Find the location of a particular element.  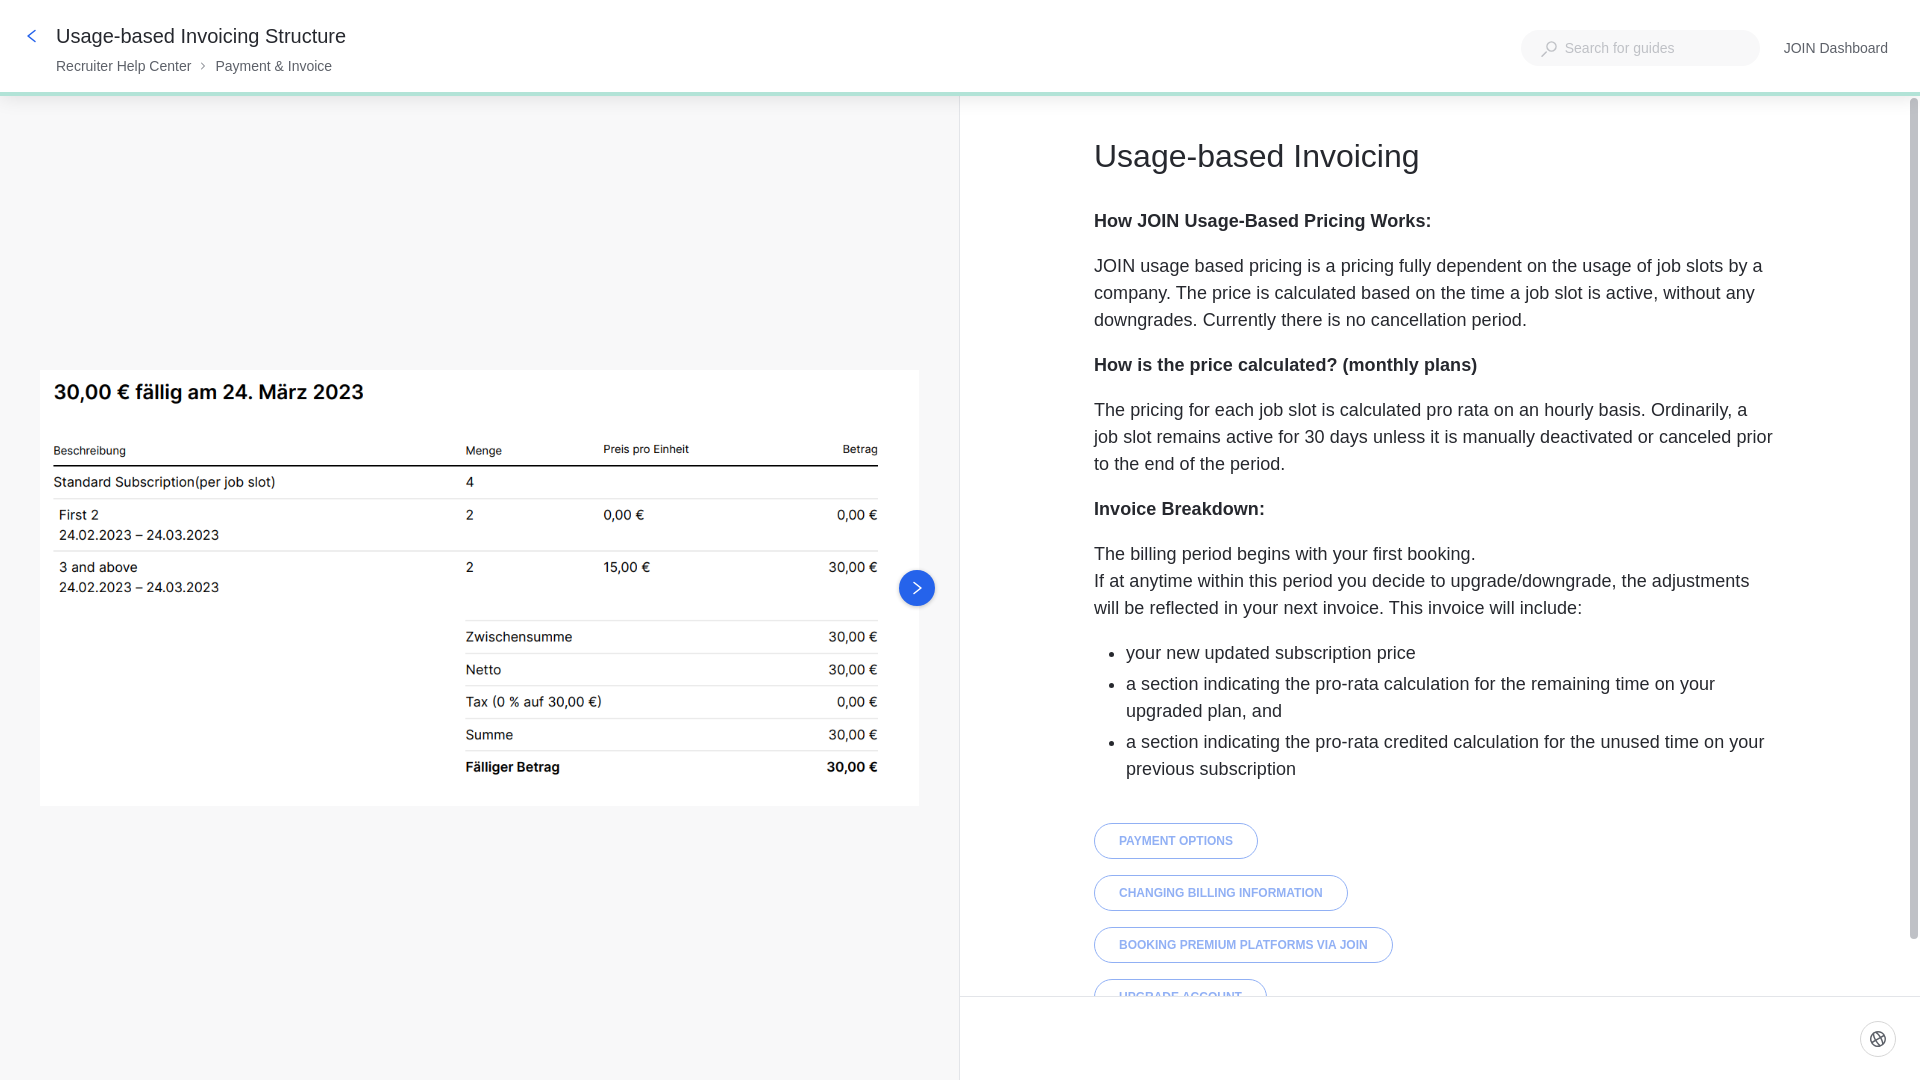

UPGRADE ACCOUNT is located at coordinates (1180, 996).